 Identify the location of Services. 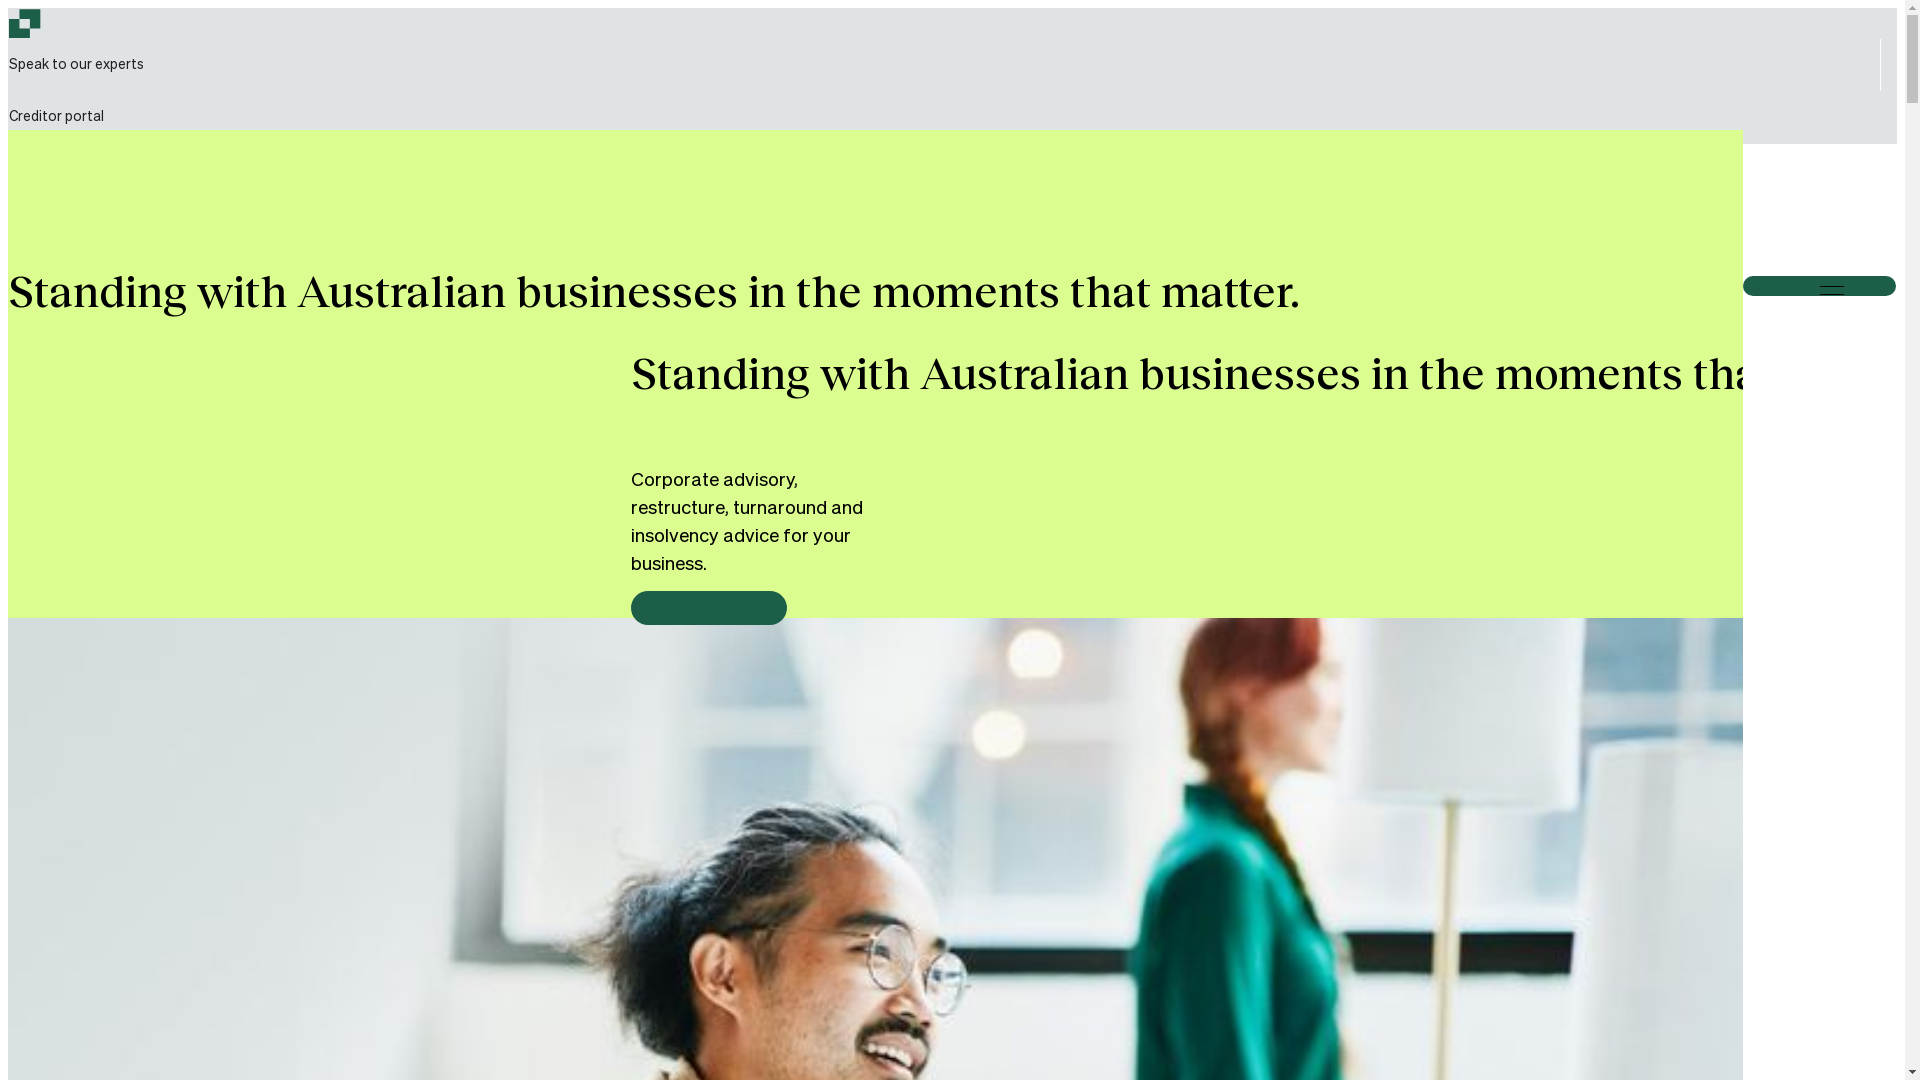
(301, 277).